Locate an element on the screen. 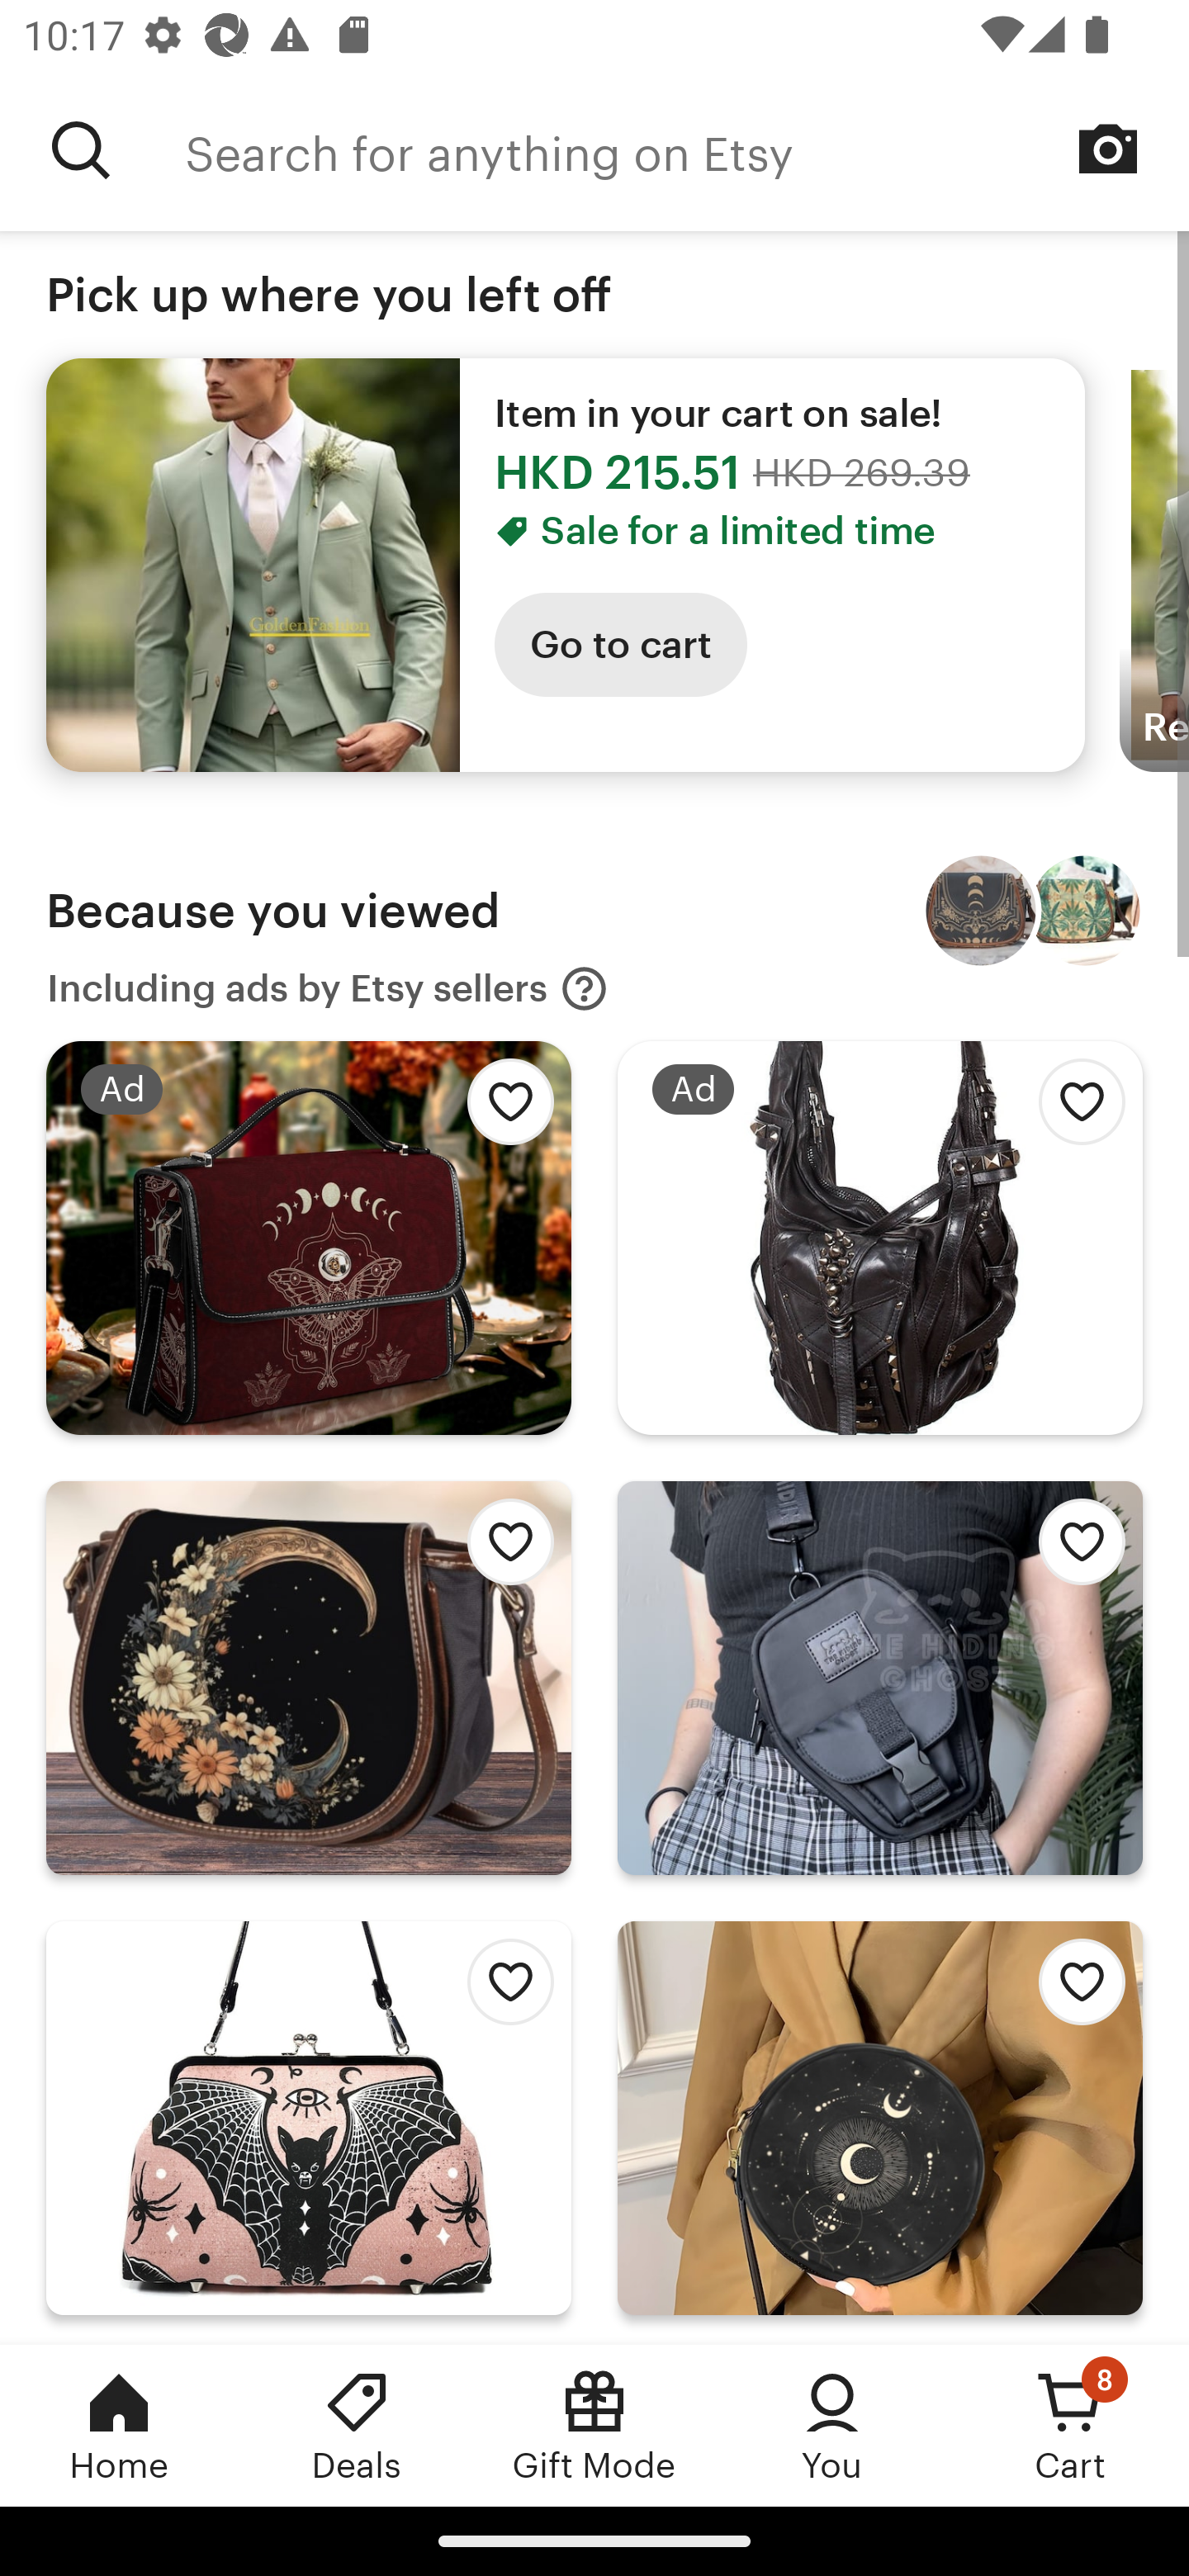 The width and height of the screenshot is (1189, 2576). Search for anything on Etsy is located at coordinates (687, 150).